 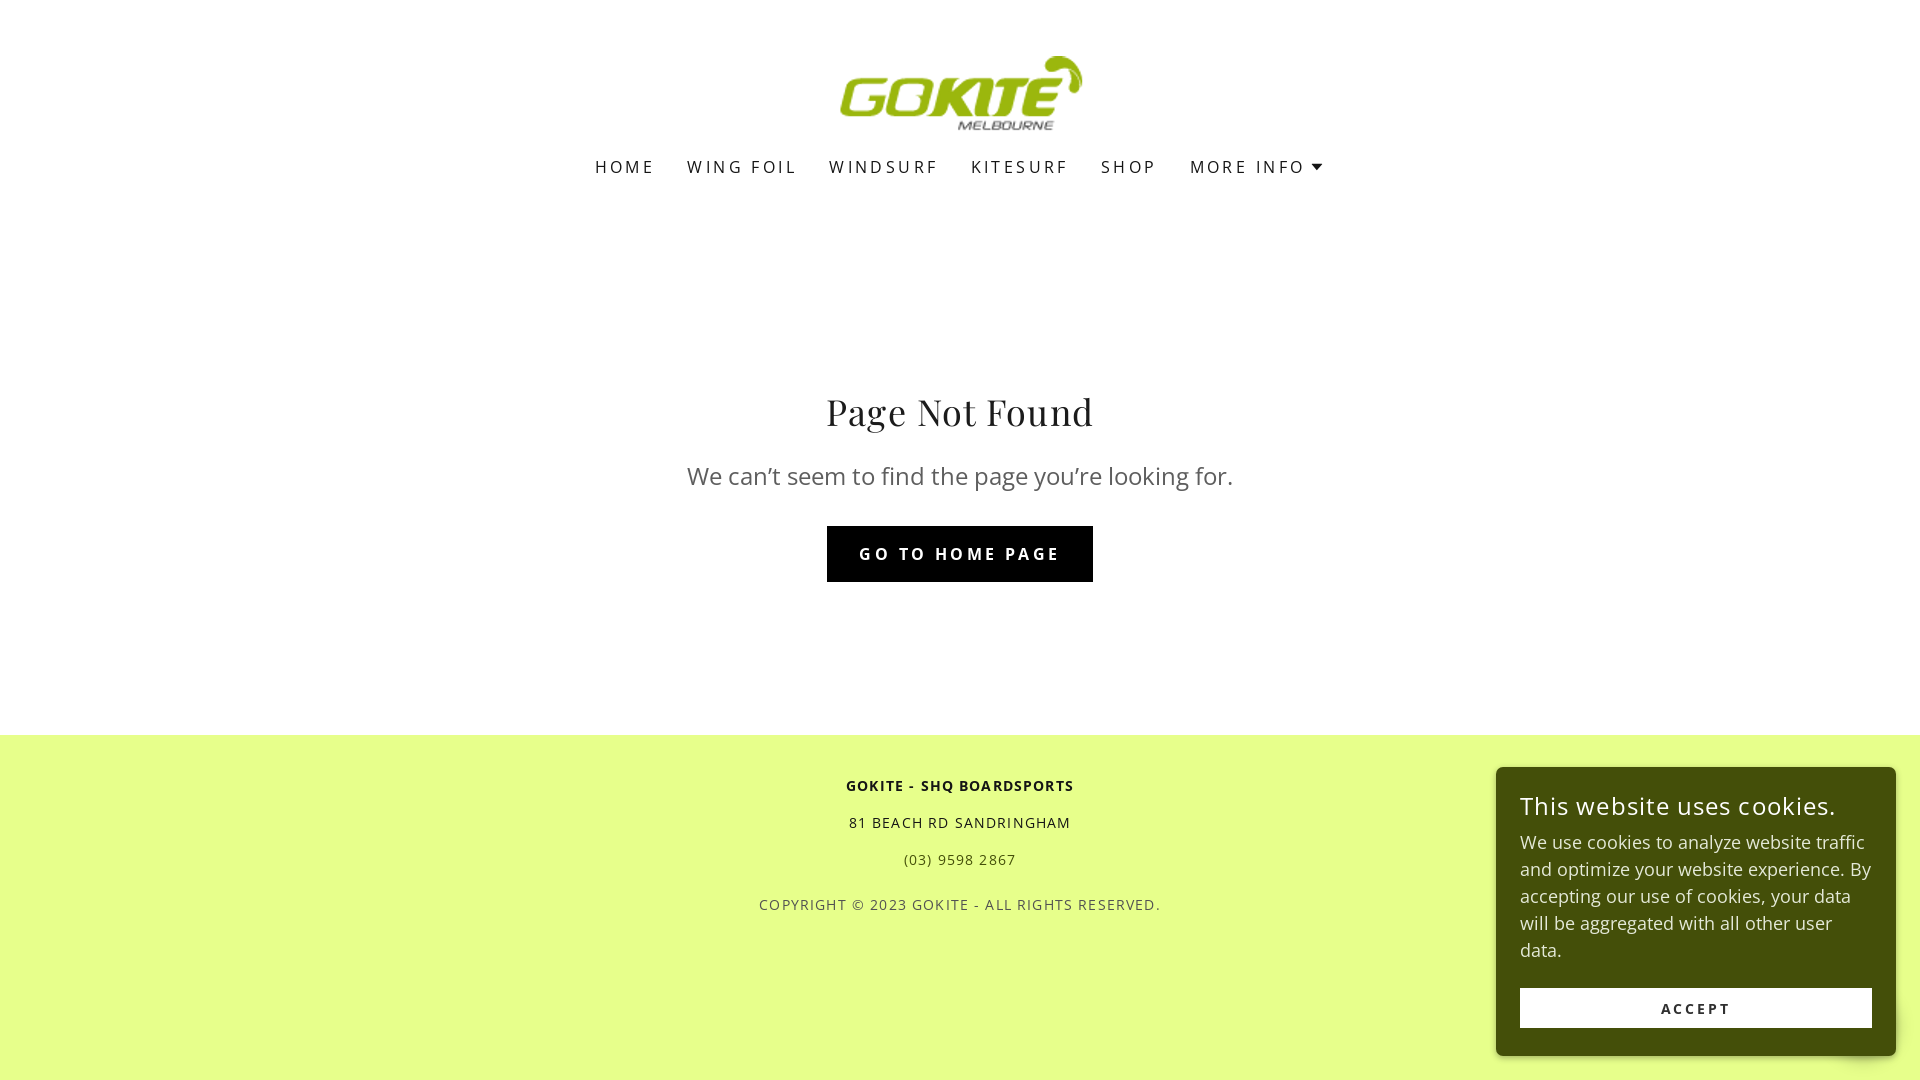 I want to click on KITESURF, so click(x=1019, y=167).